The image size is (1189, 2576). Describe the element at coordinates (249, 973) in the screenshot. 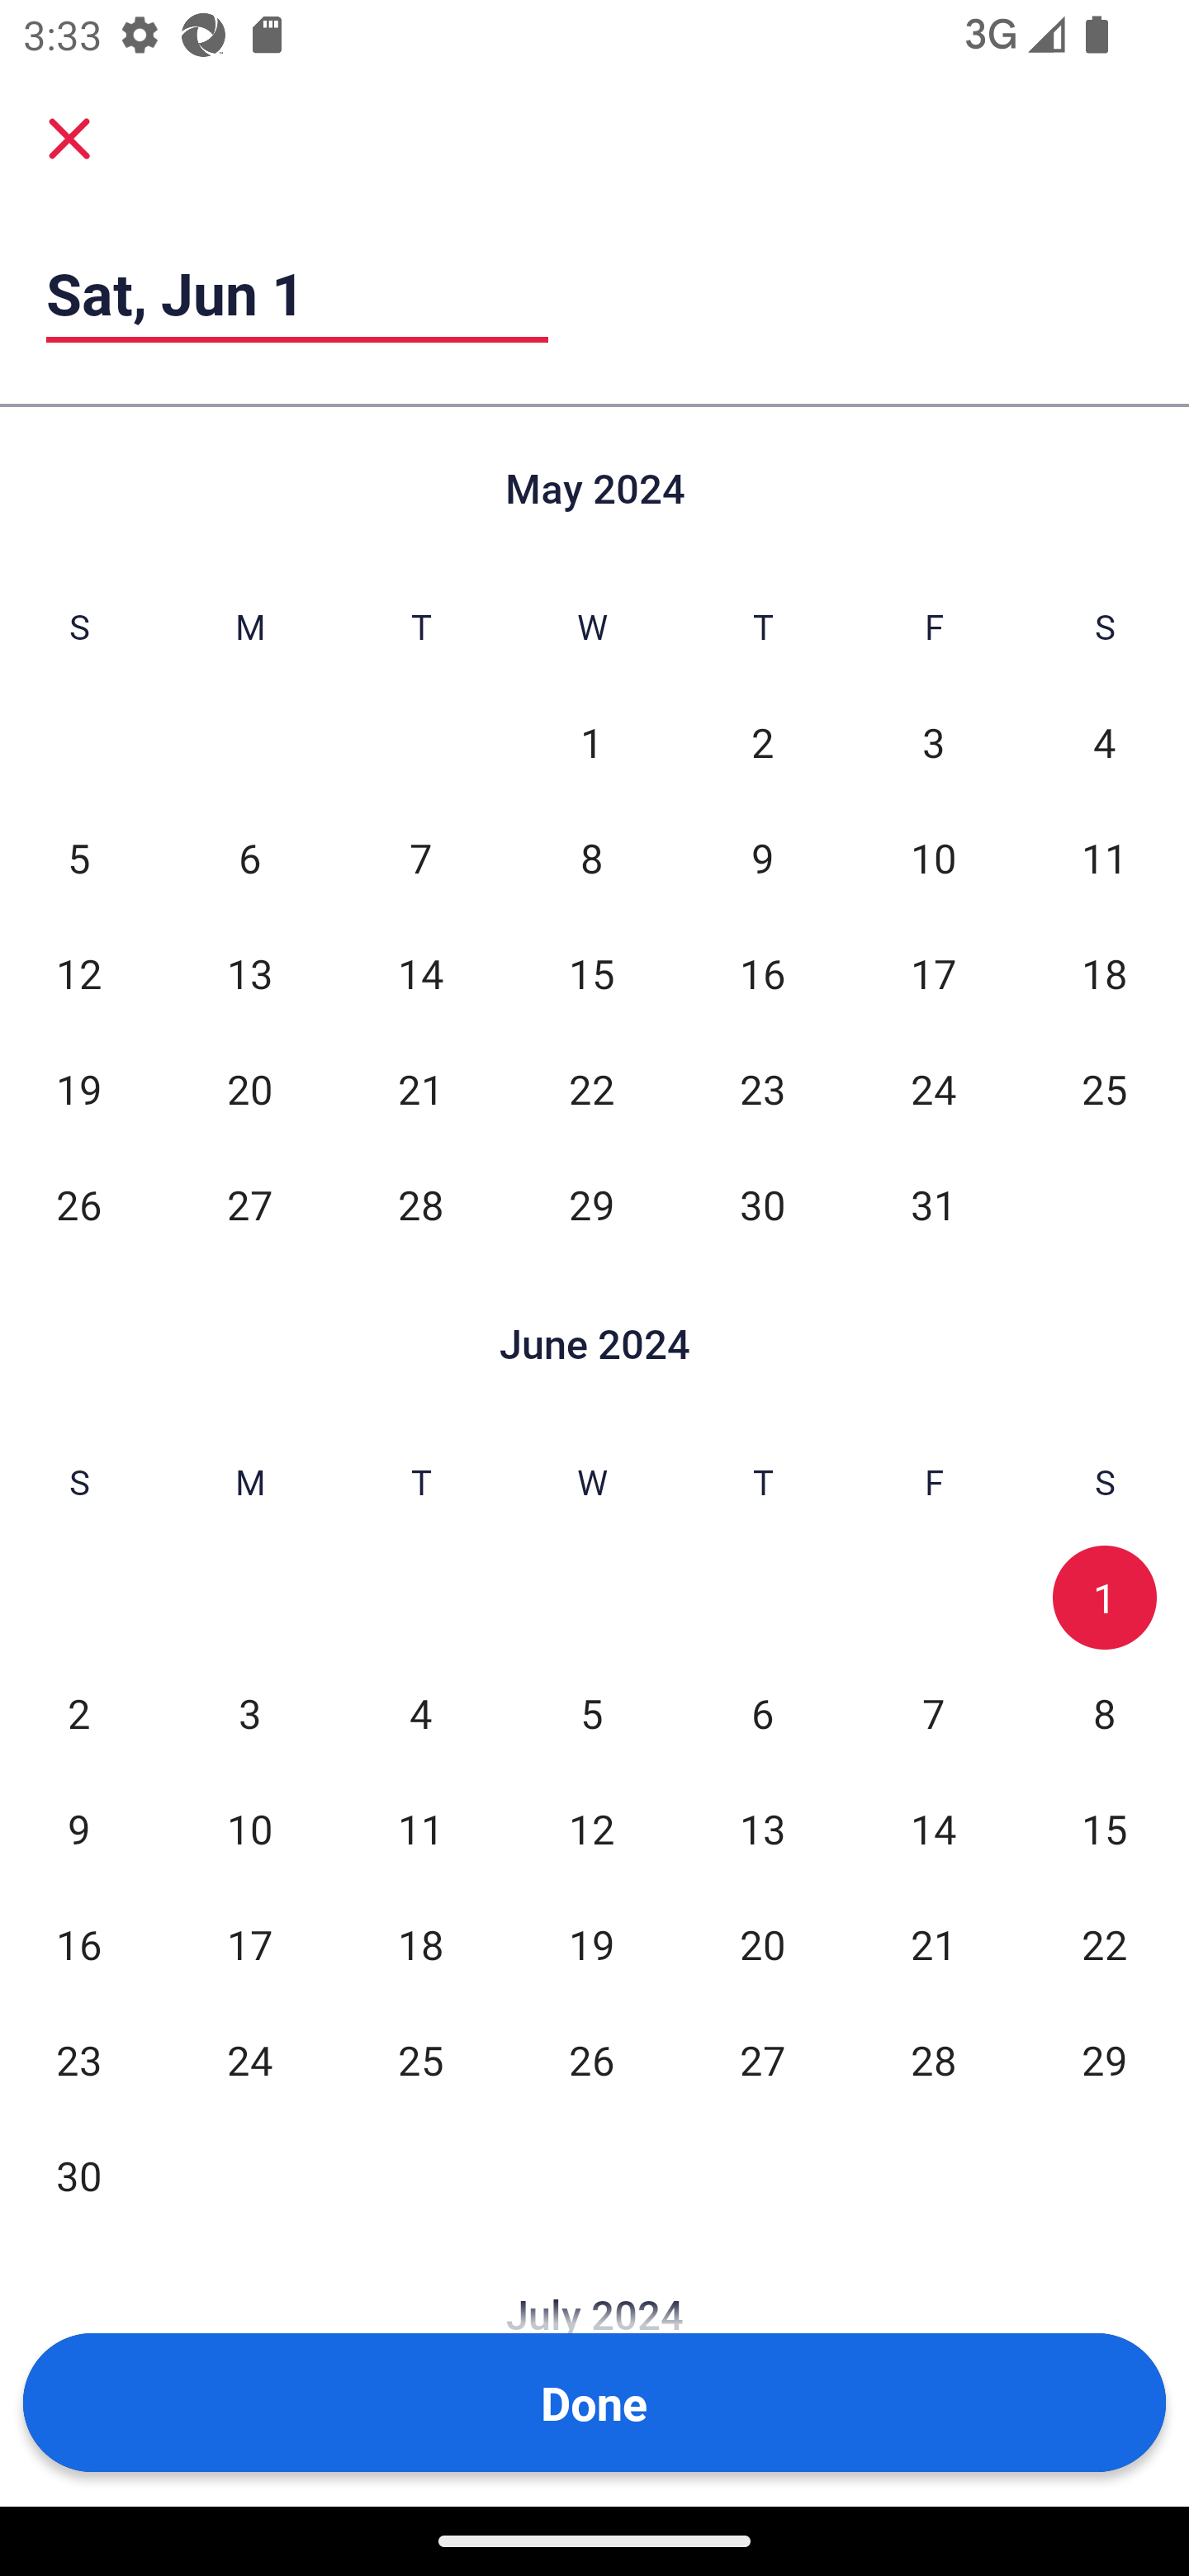

I see `13 Mon, May 13, Not Selected` at that location.